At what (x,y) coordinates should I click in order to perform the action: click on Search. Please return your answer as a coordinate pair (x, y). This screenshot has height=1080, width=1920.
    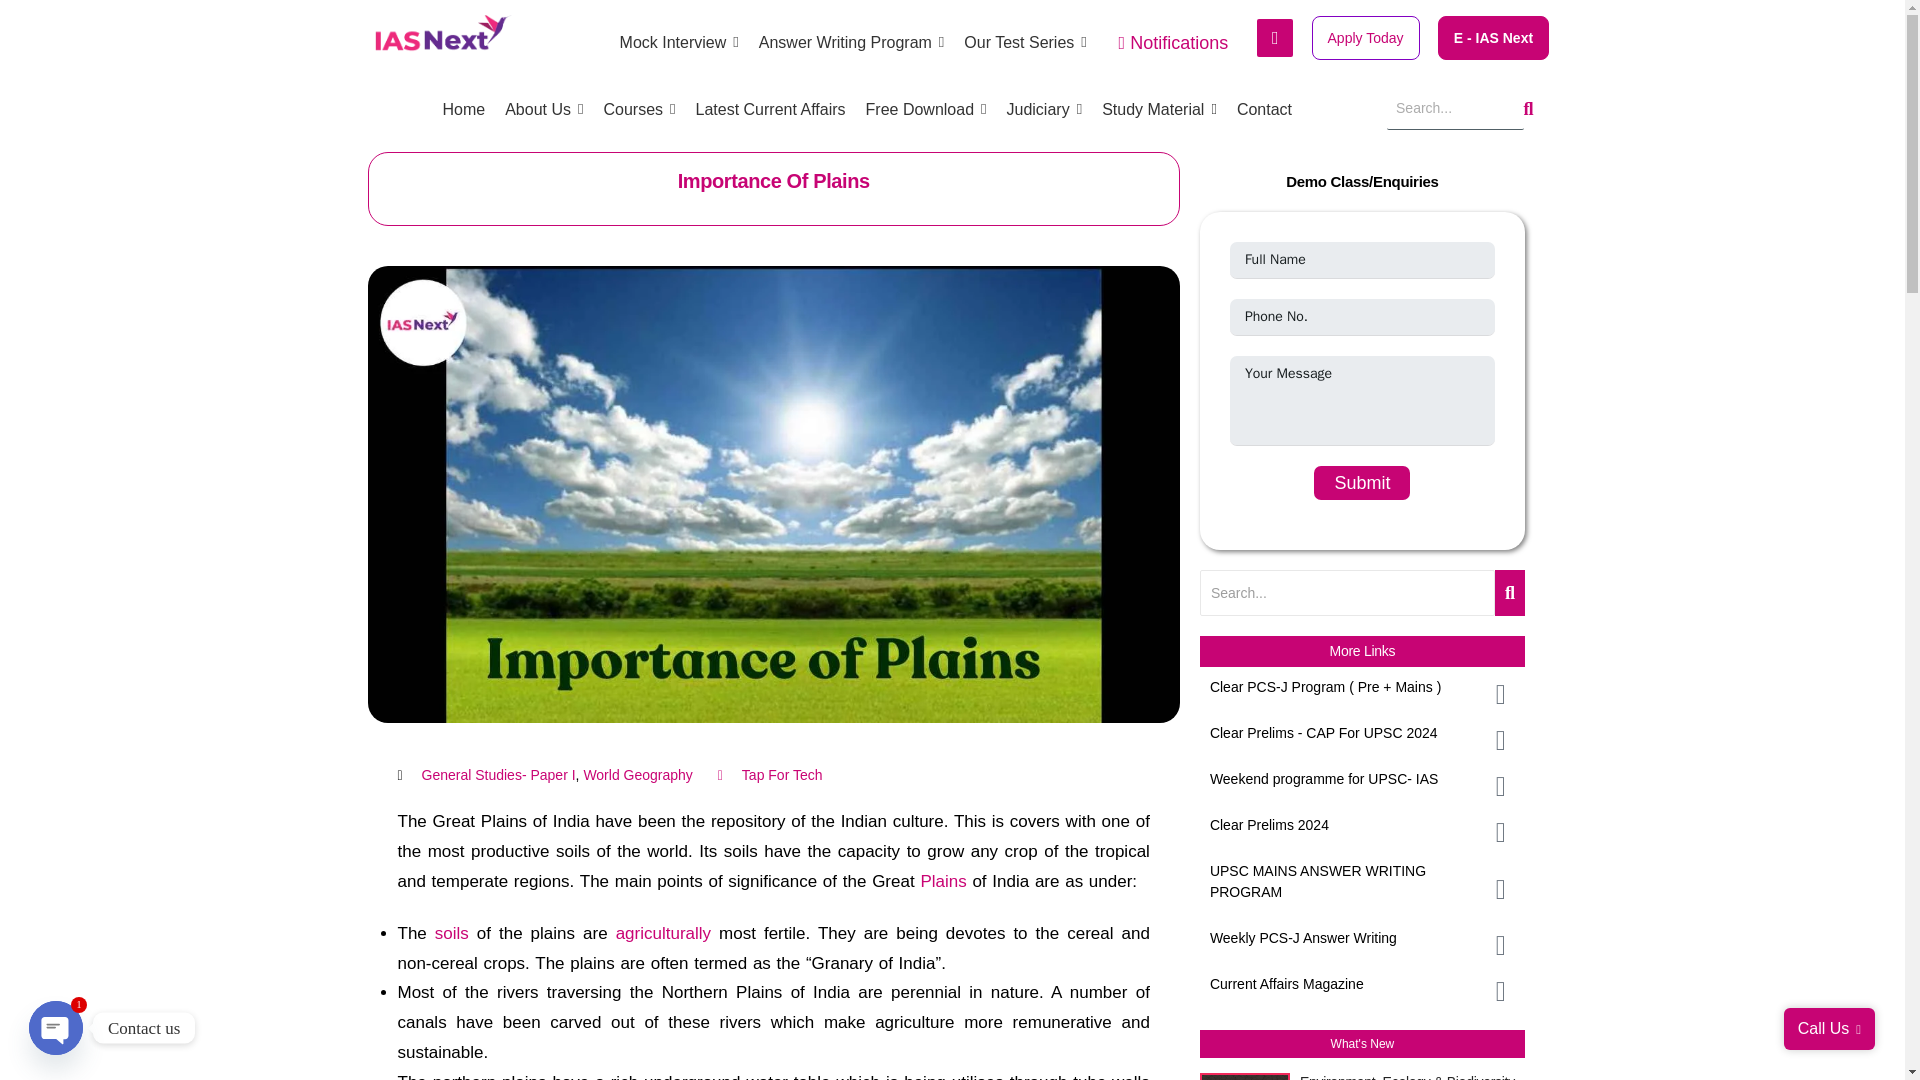
    Looking at the image, I should click on (1348, 593).